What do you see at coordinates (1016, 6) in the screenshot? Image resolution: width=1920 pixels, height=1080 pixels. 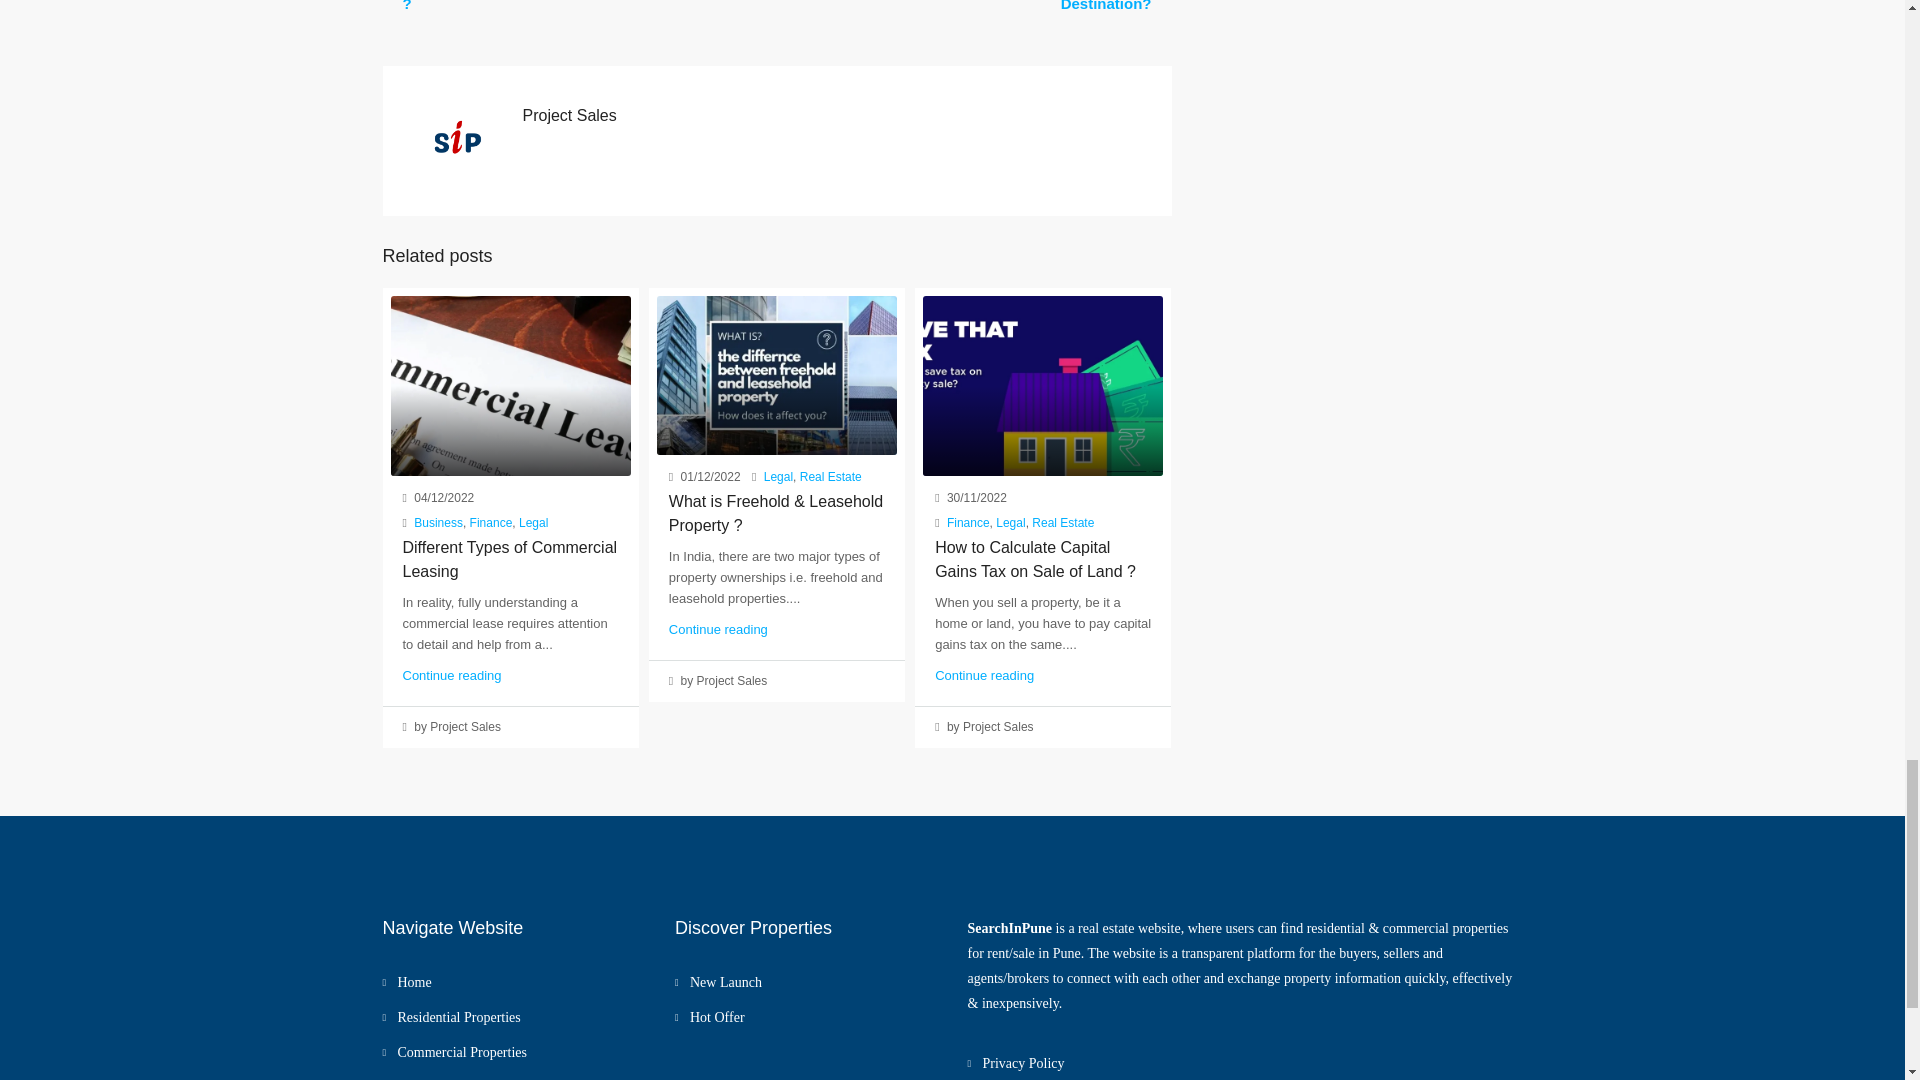 I see `Why Wakad Is The Perfect Investment Destination?` at bounding box center [1016, 6].